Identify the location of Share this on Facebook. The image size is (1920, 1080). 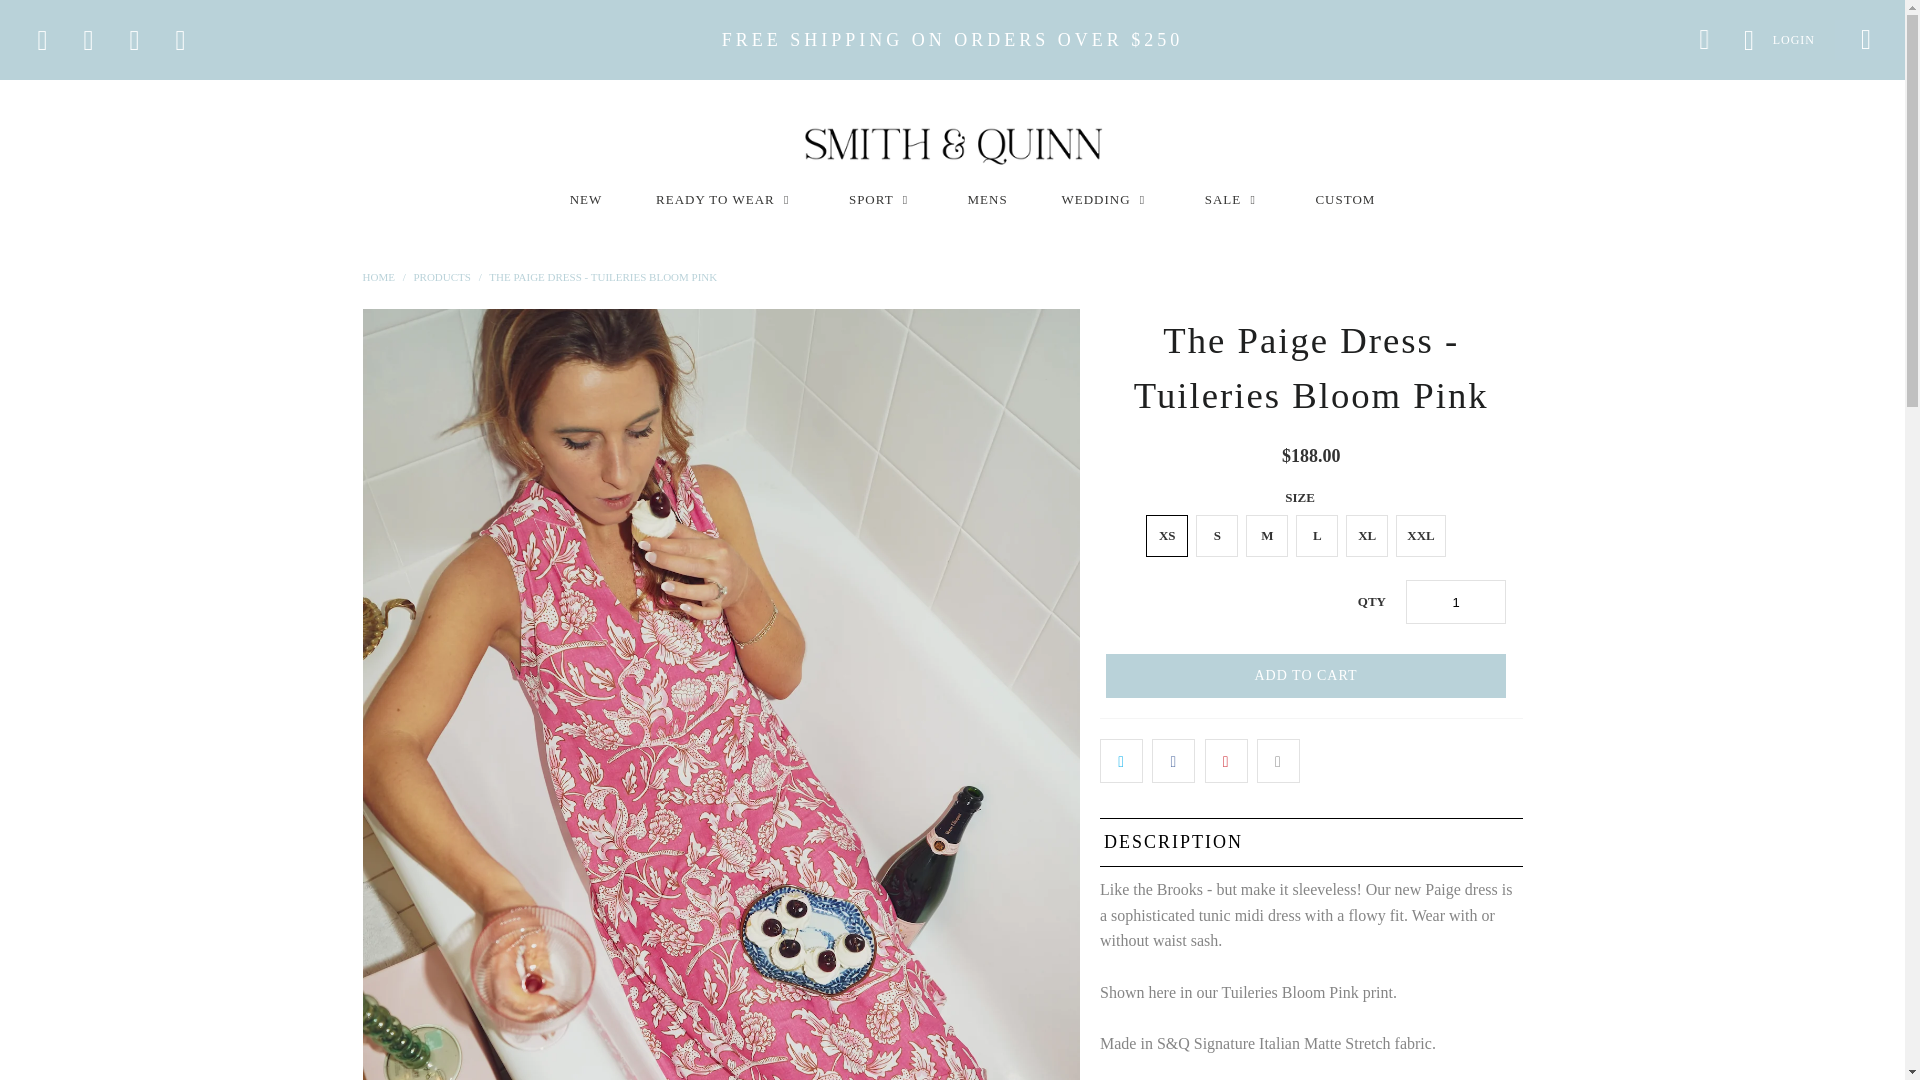
(1173, 760).